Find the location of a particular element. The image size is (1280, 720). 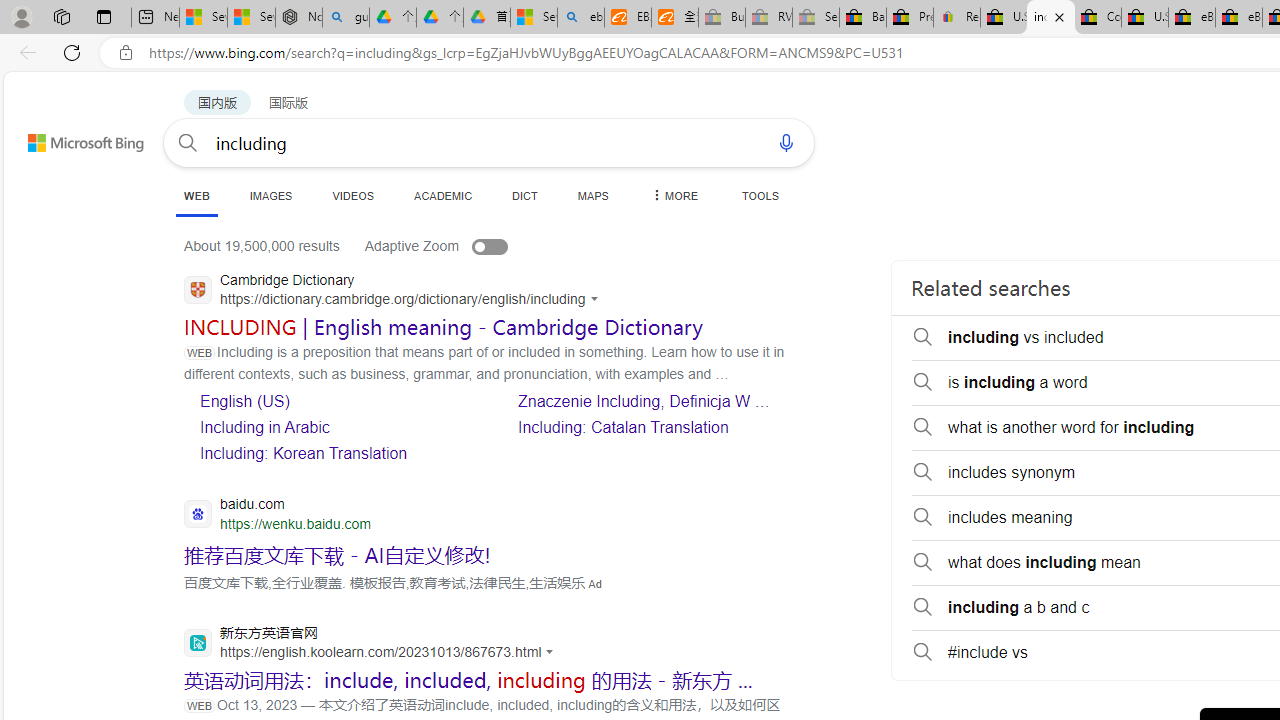

English (US) is located at coordinates (336, 400).